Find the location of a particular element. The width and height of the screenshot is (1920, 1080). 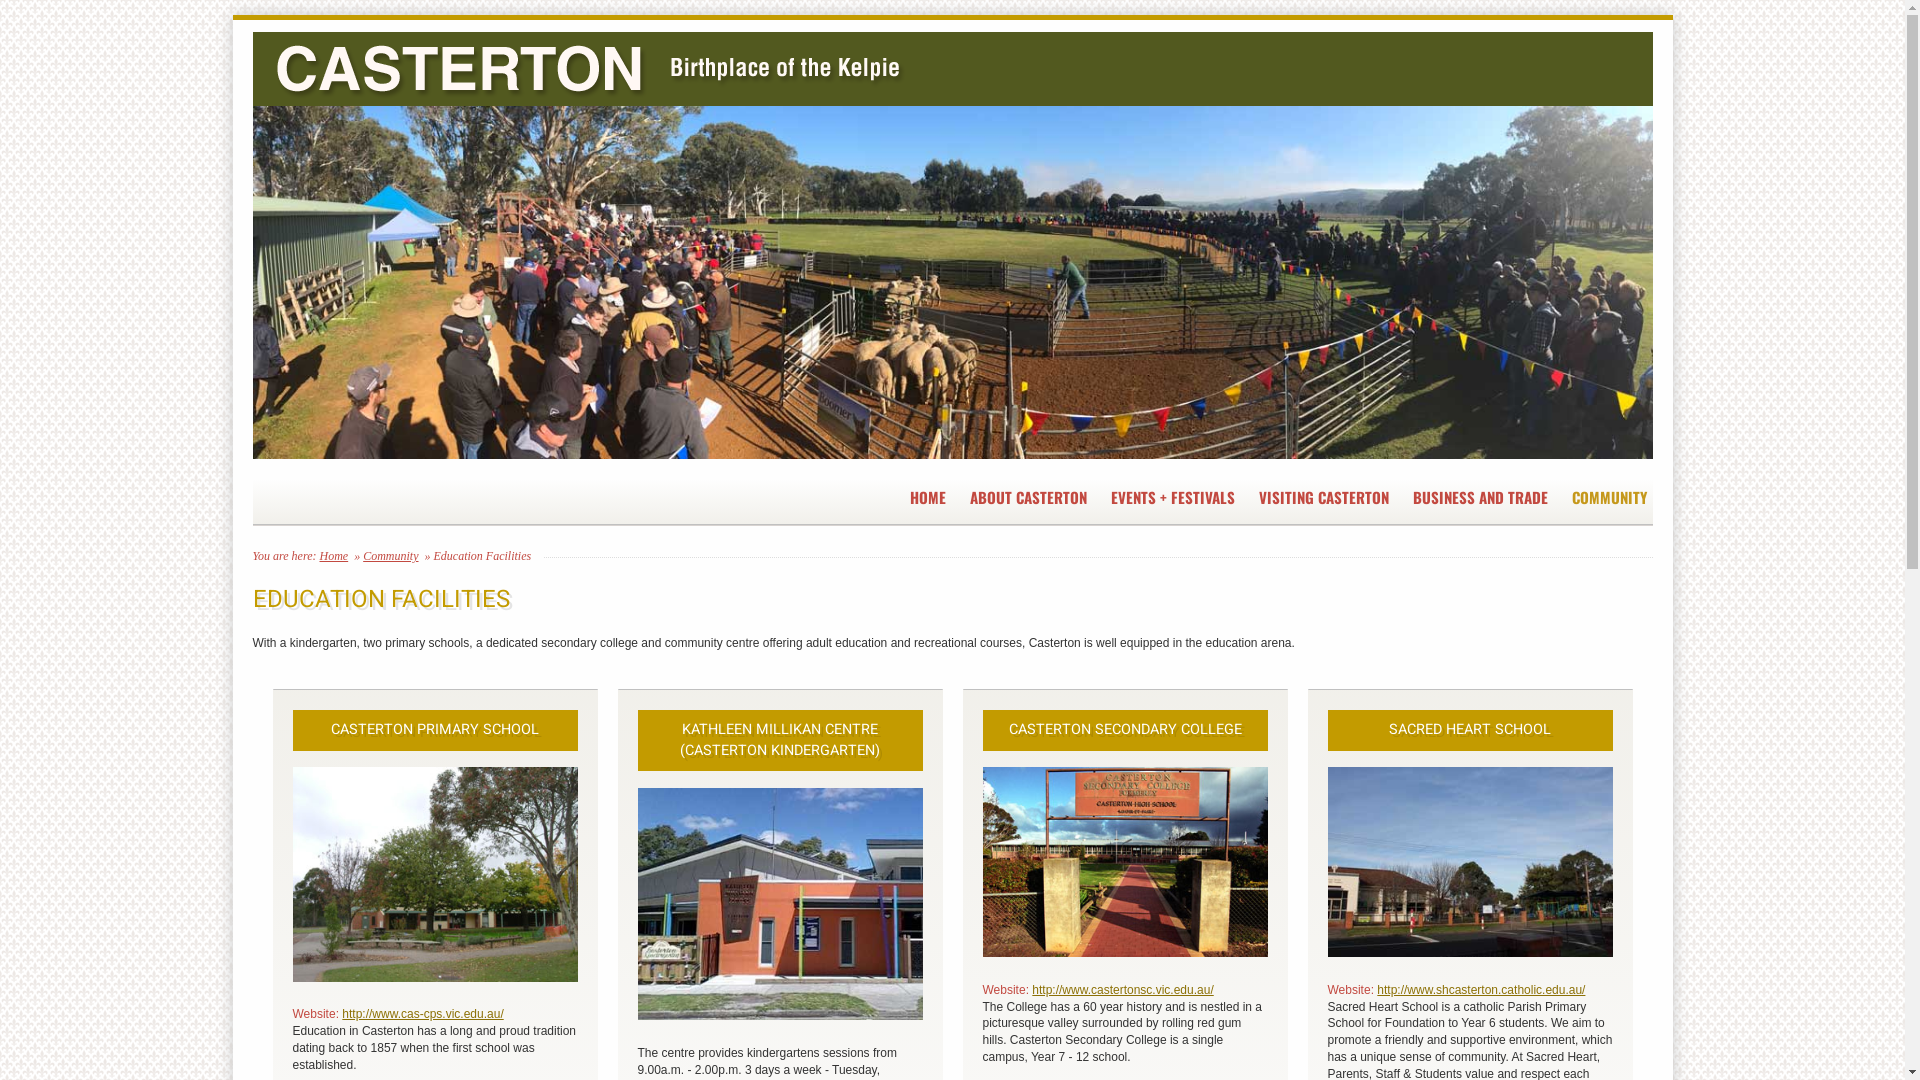

BUSINESS AND TRADE is located at coordinates (1478, 498).